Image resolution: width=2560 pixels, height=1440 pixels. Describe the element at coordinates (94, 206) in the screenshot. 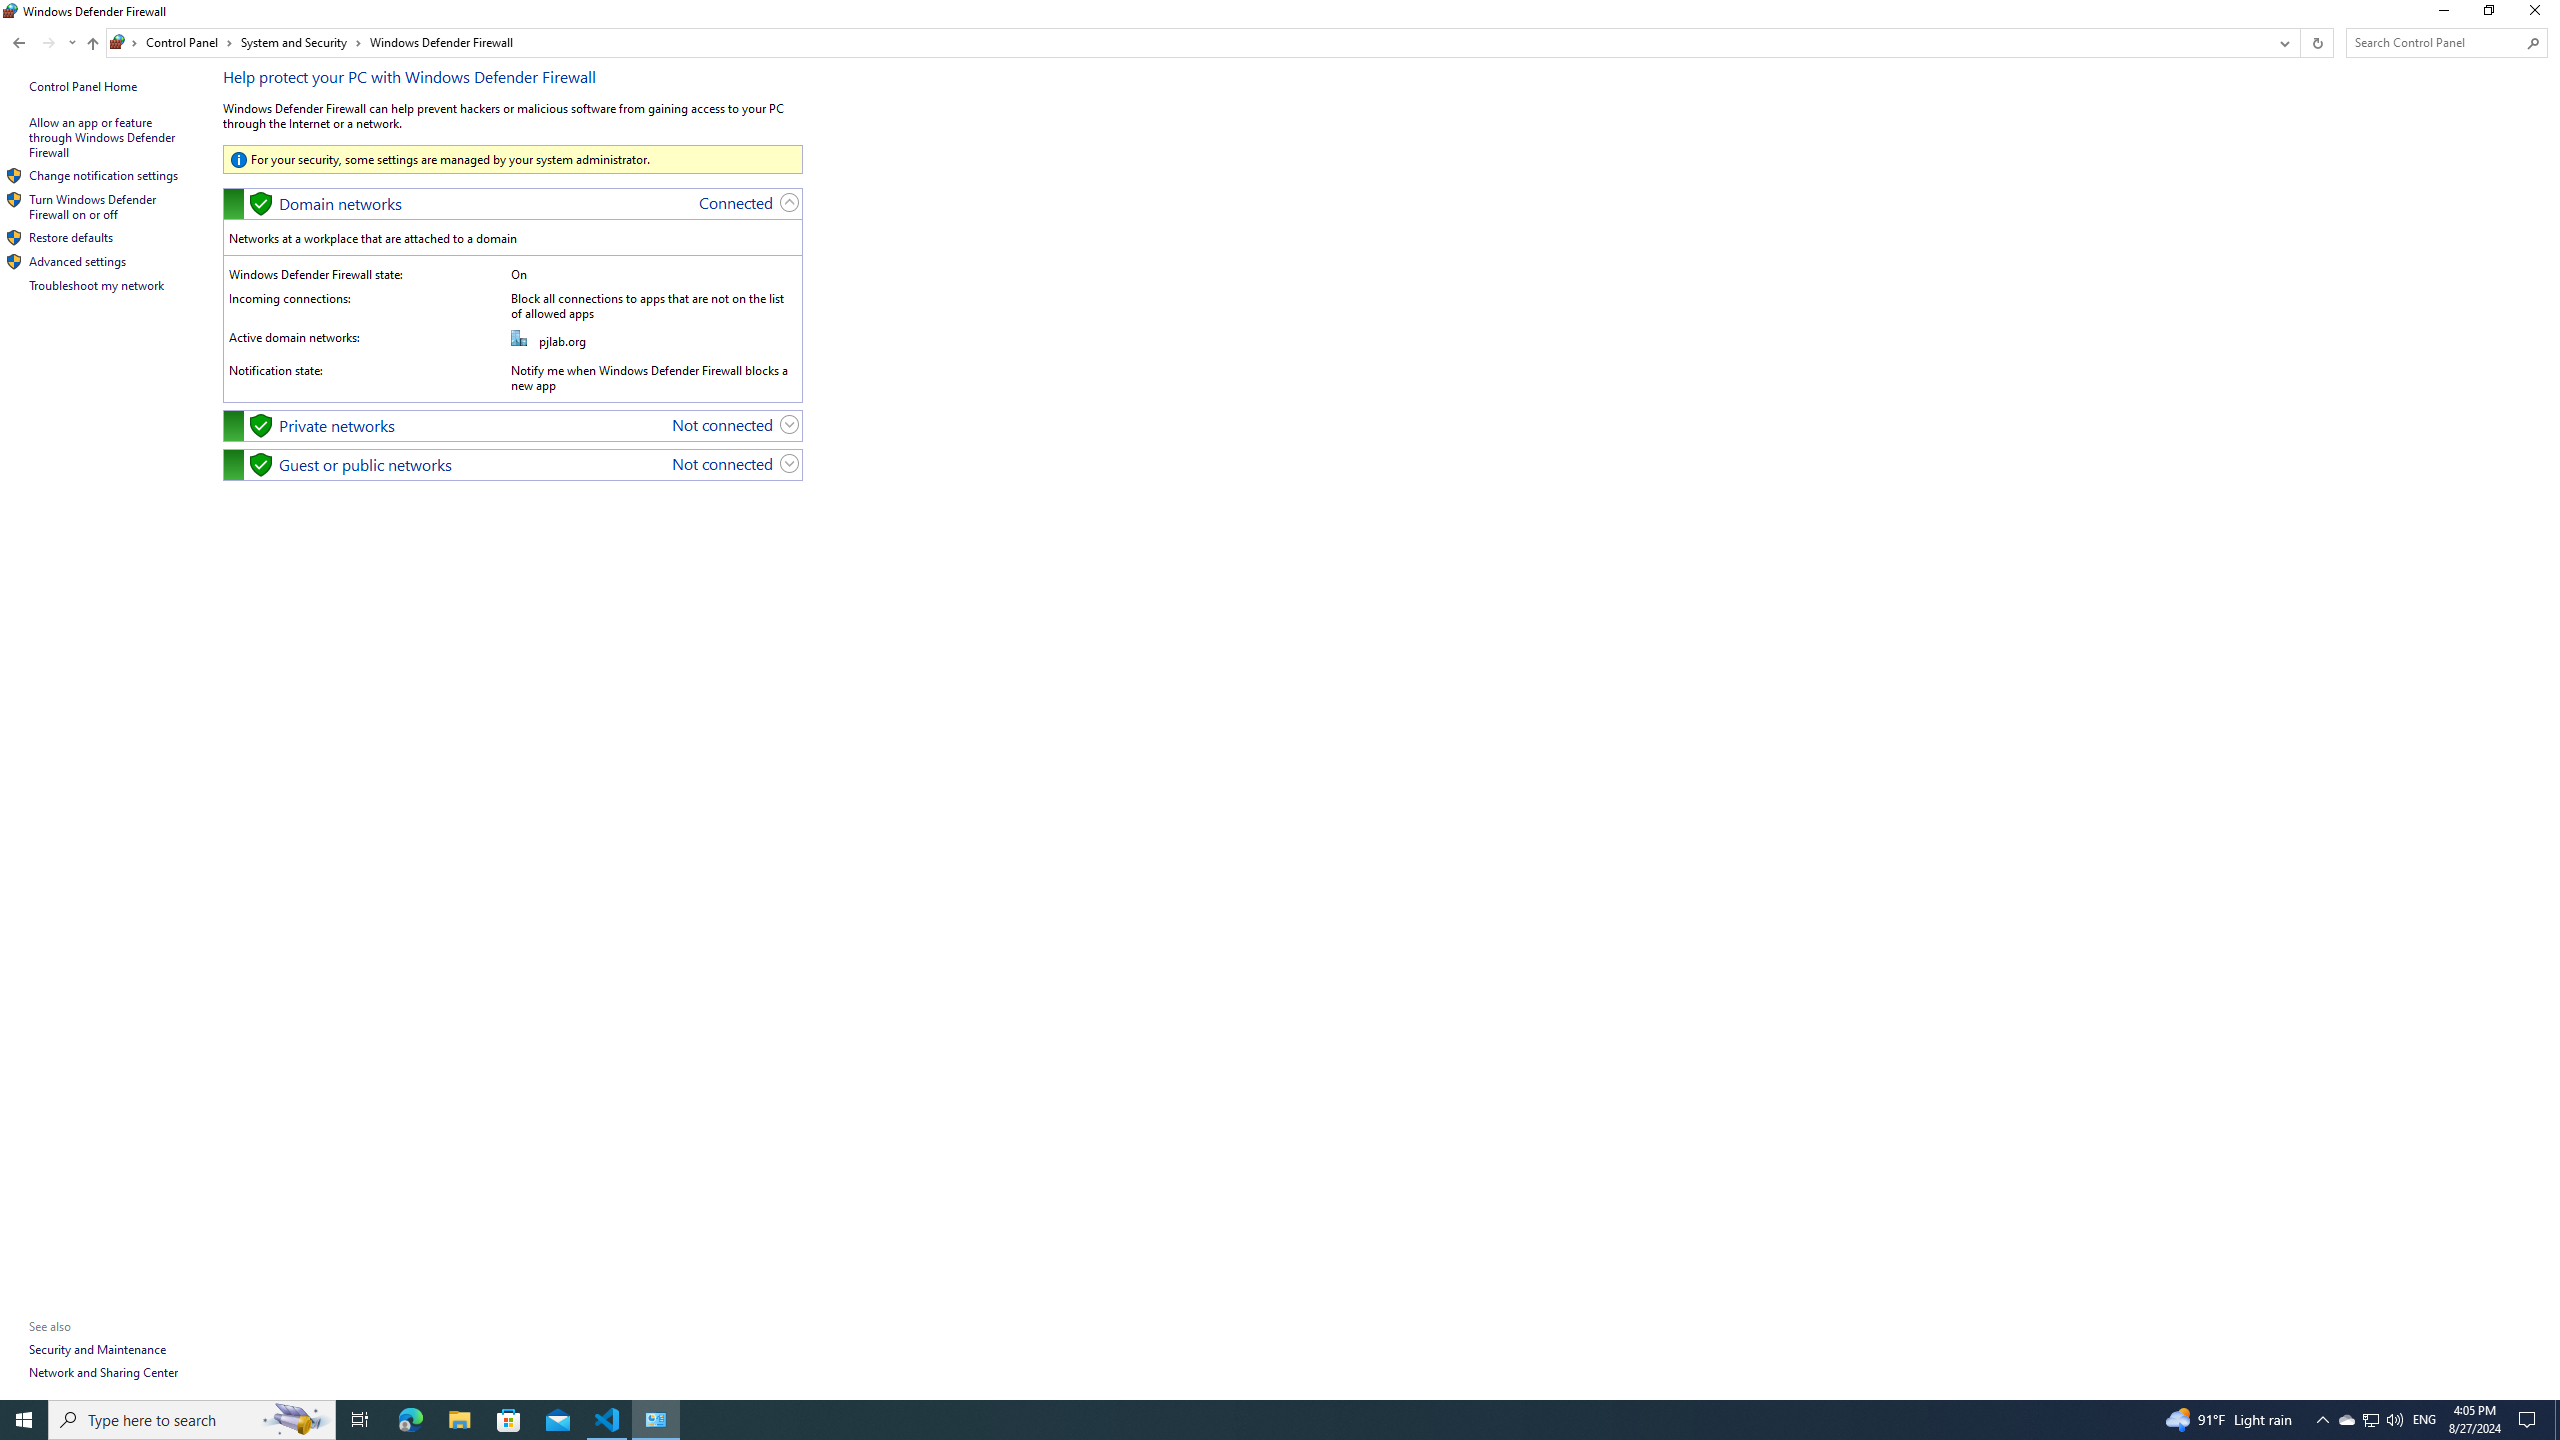

I see `Turn Windows Defender Firewall on or off` at that location.